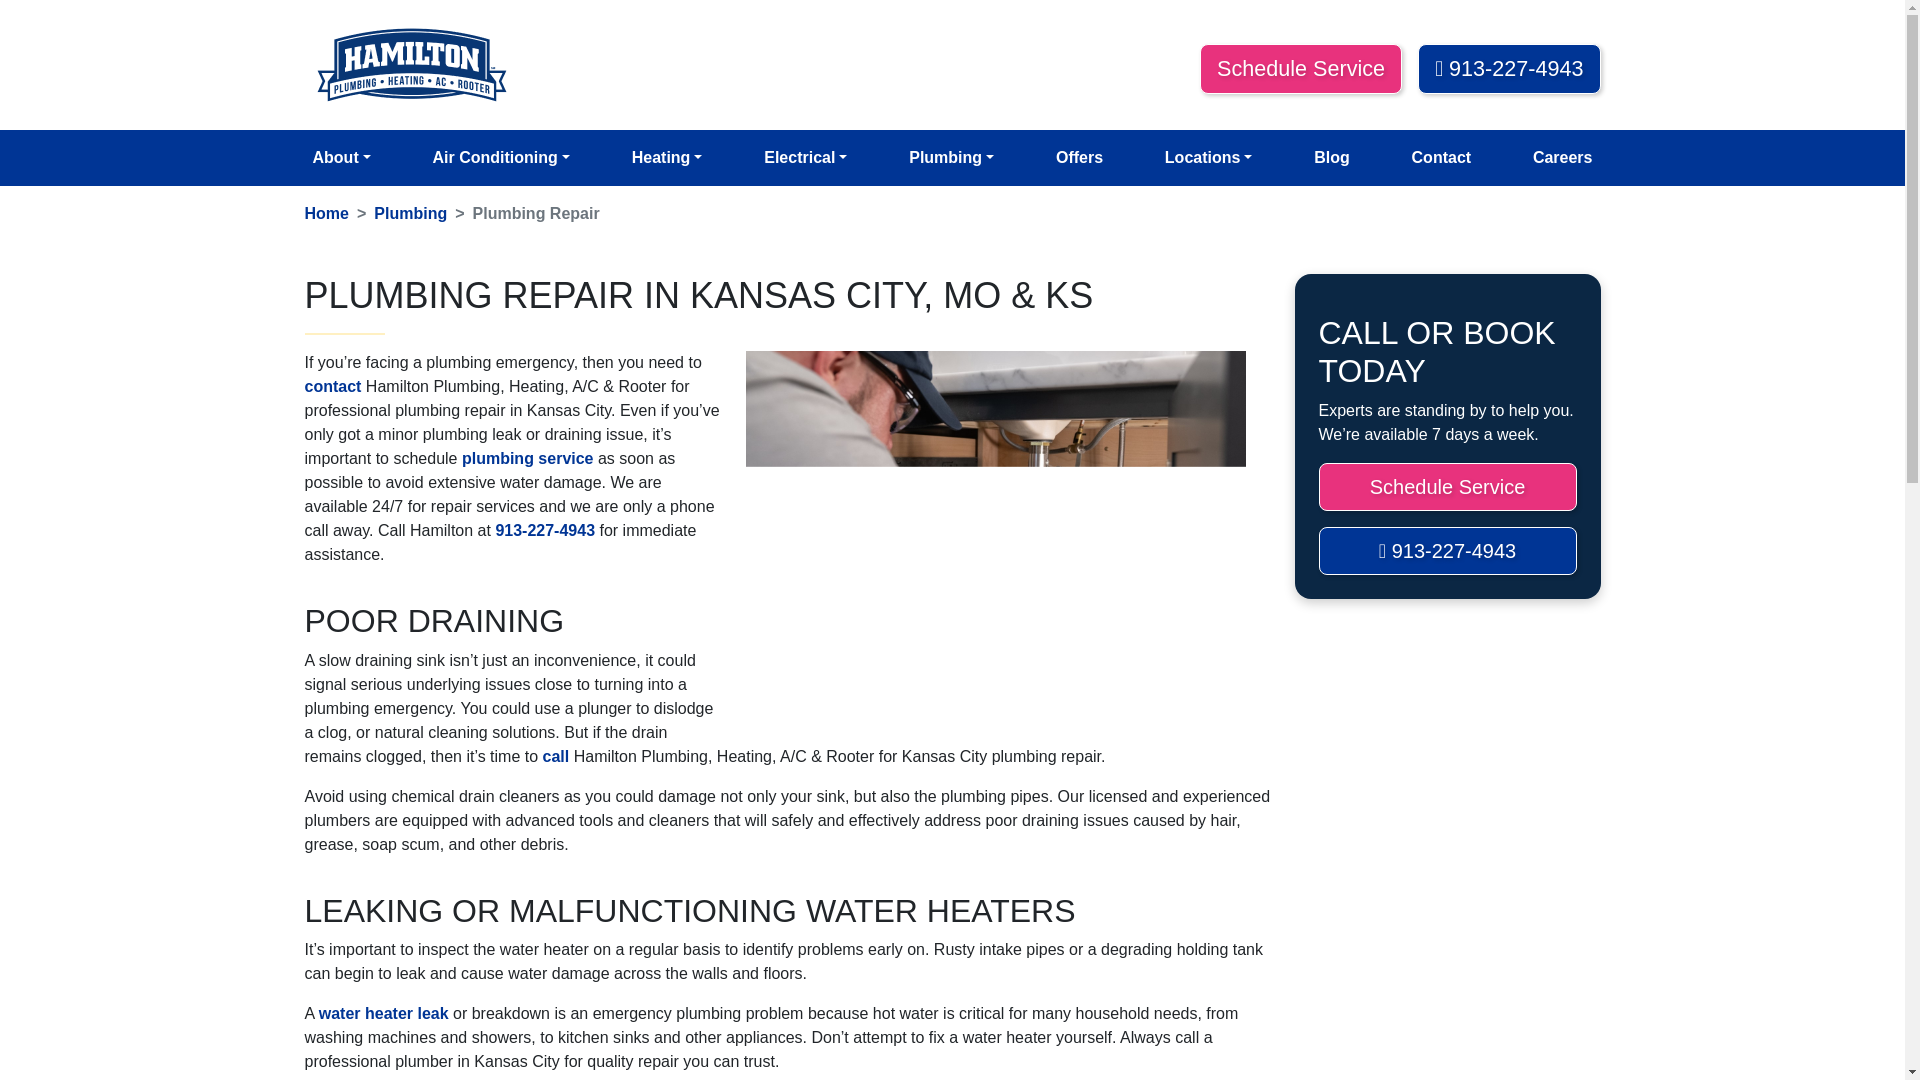 Image resolution: width=1920 pixels, height=1080 pixels. Describe the element at coordinates (667, 158) in the screenshot. I see `Heating` at that location.